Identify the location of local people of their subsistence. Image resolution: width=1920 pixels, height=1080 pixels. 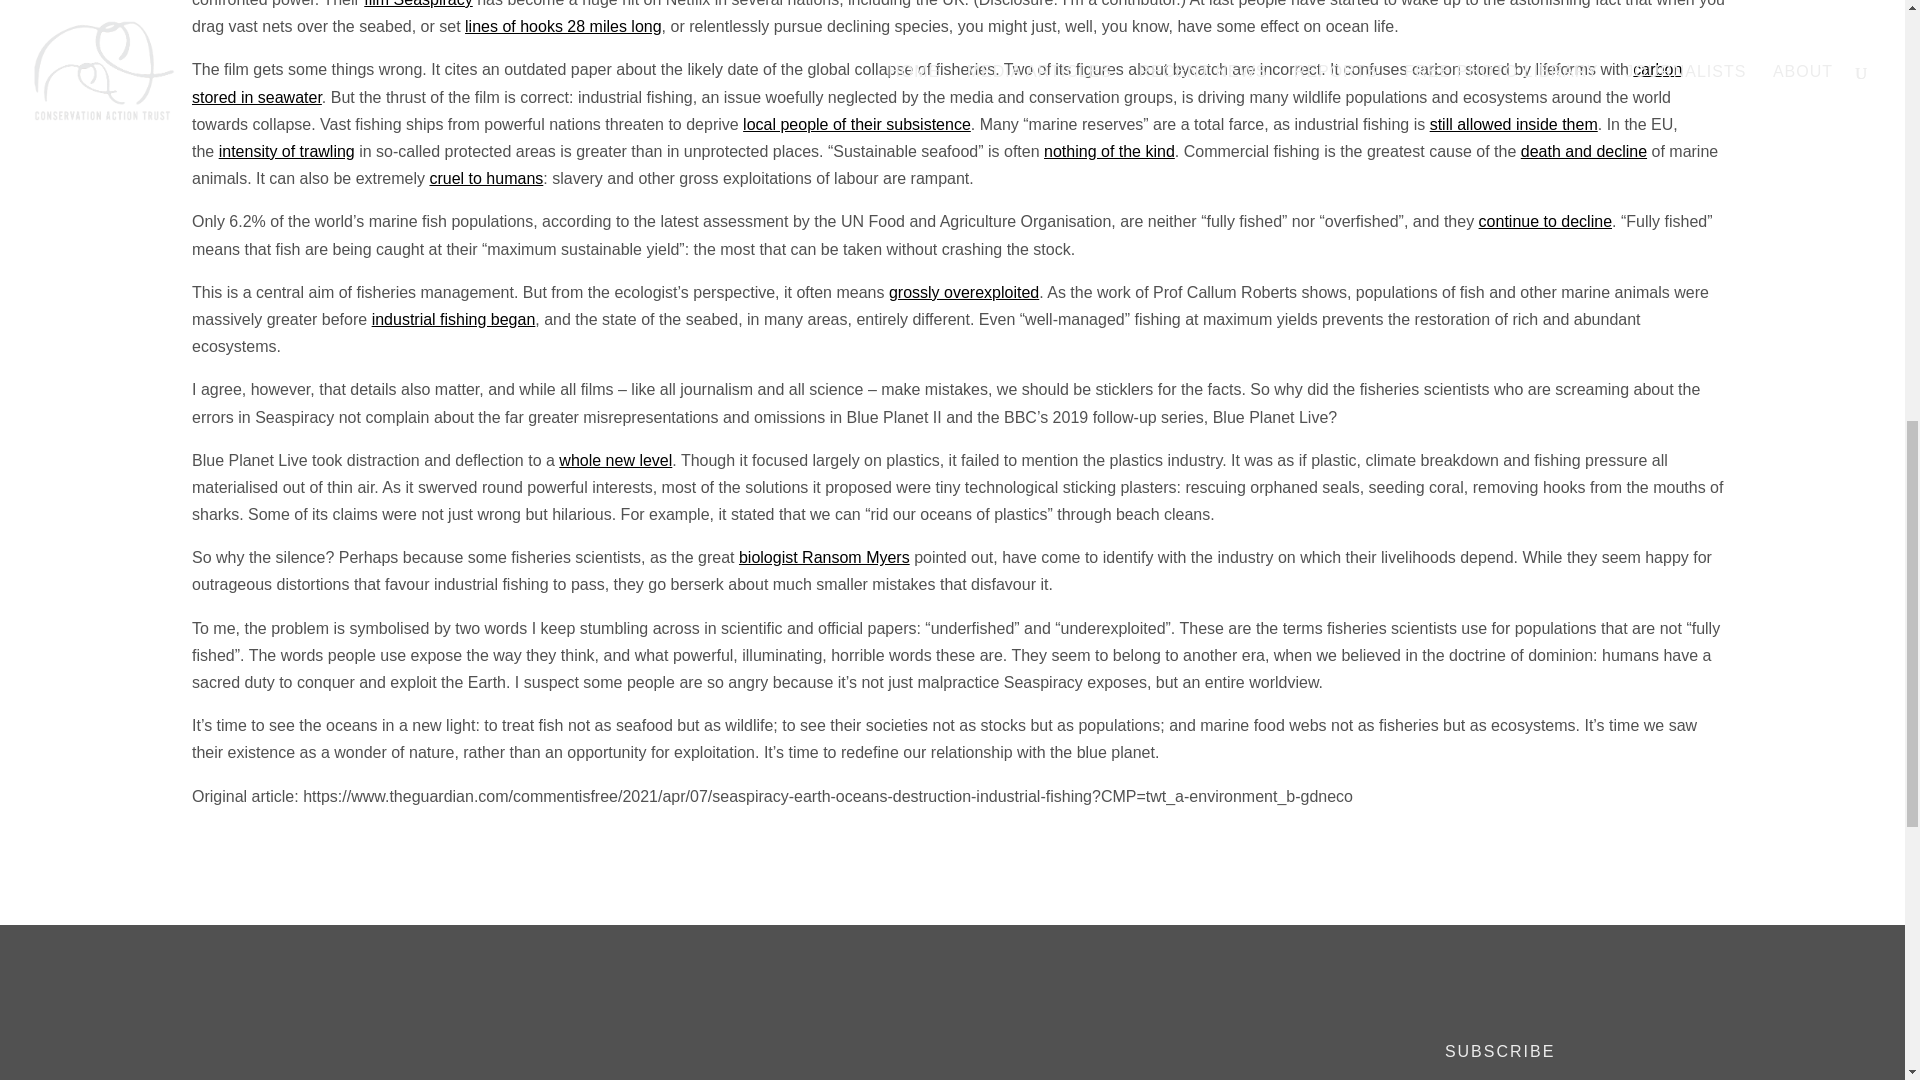
(857, 124).